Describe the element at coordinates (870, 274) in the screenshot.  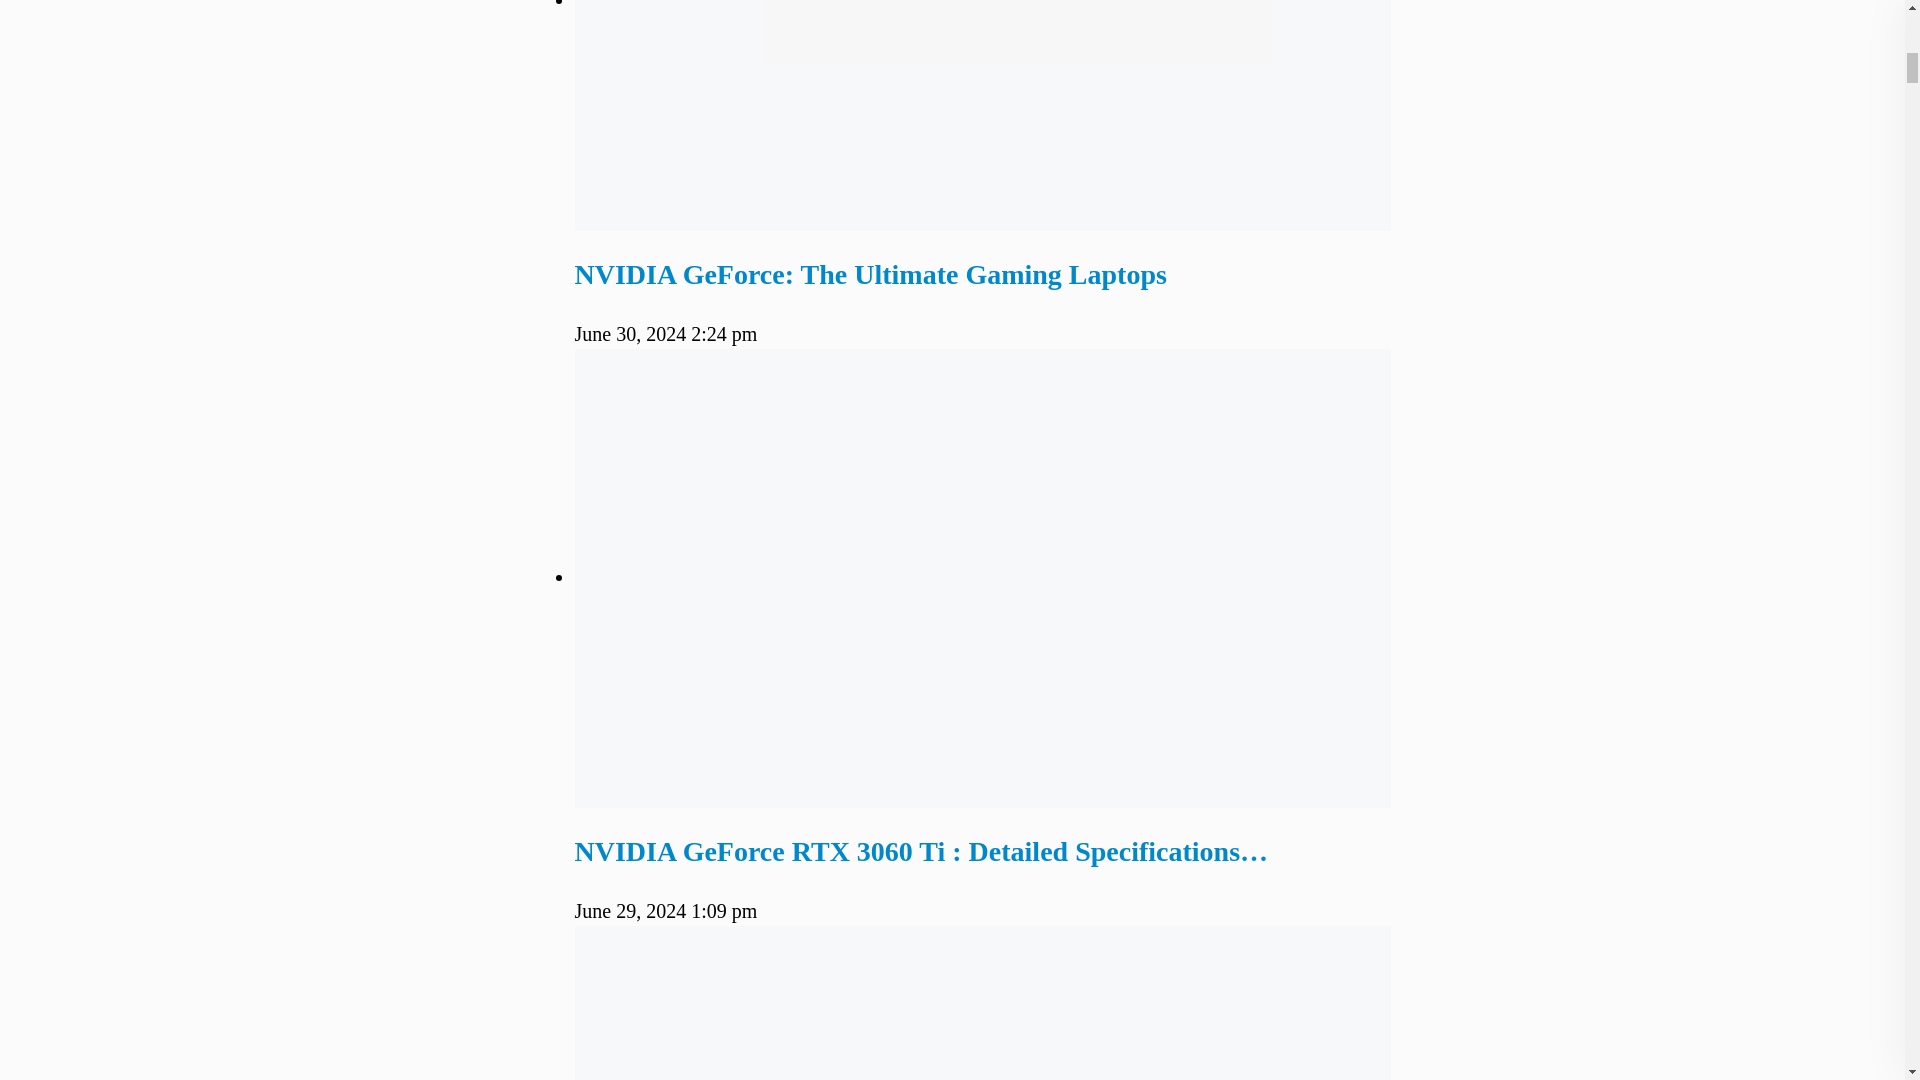
I see `NVIDIA GeForce: The Ultimate Gaming Laptops` at that location.